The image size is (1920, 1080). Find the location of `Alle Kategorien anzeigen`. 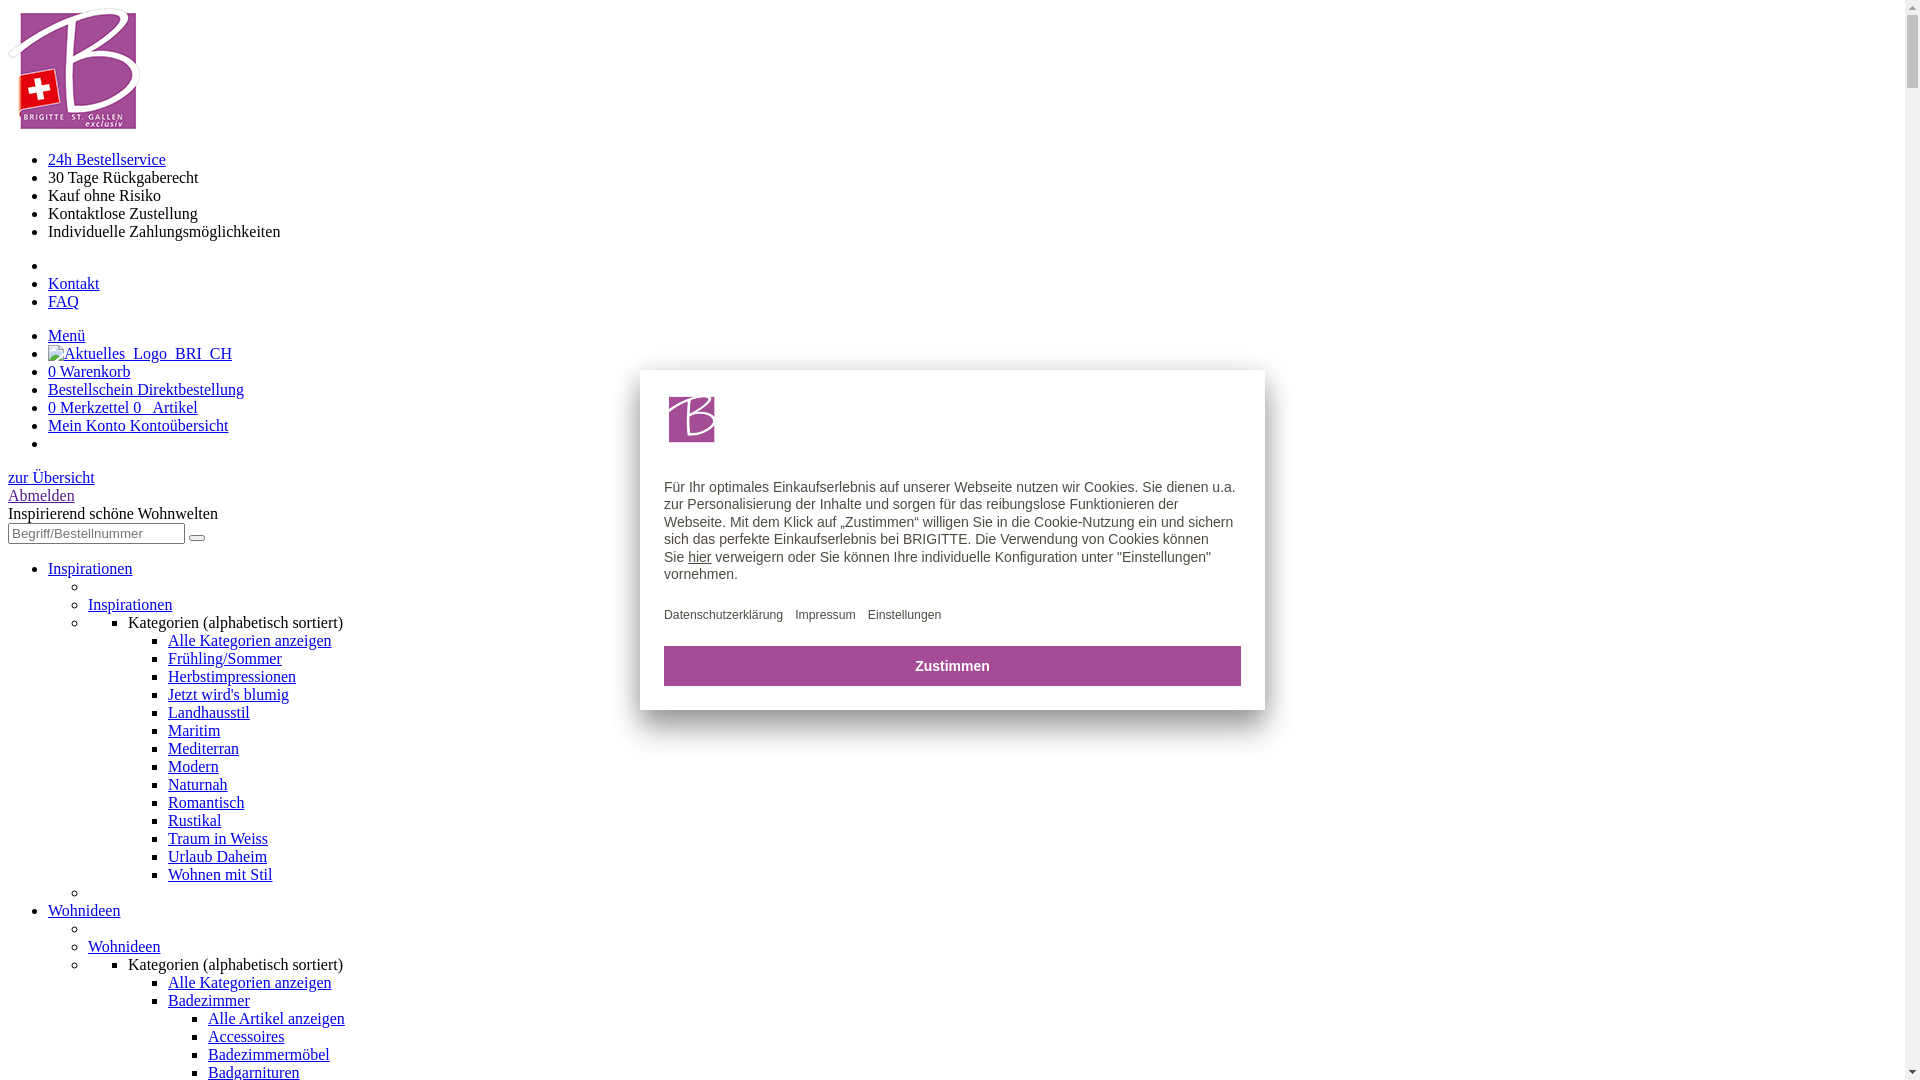

Alle Kategorien anzeigen is located at coordinates (250, 982).